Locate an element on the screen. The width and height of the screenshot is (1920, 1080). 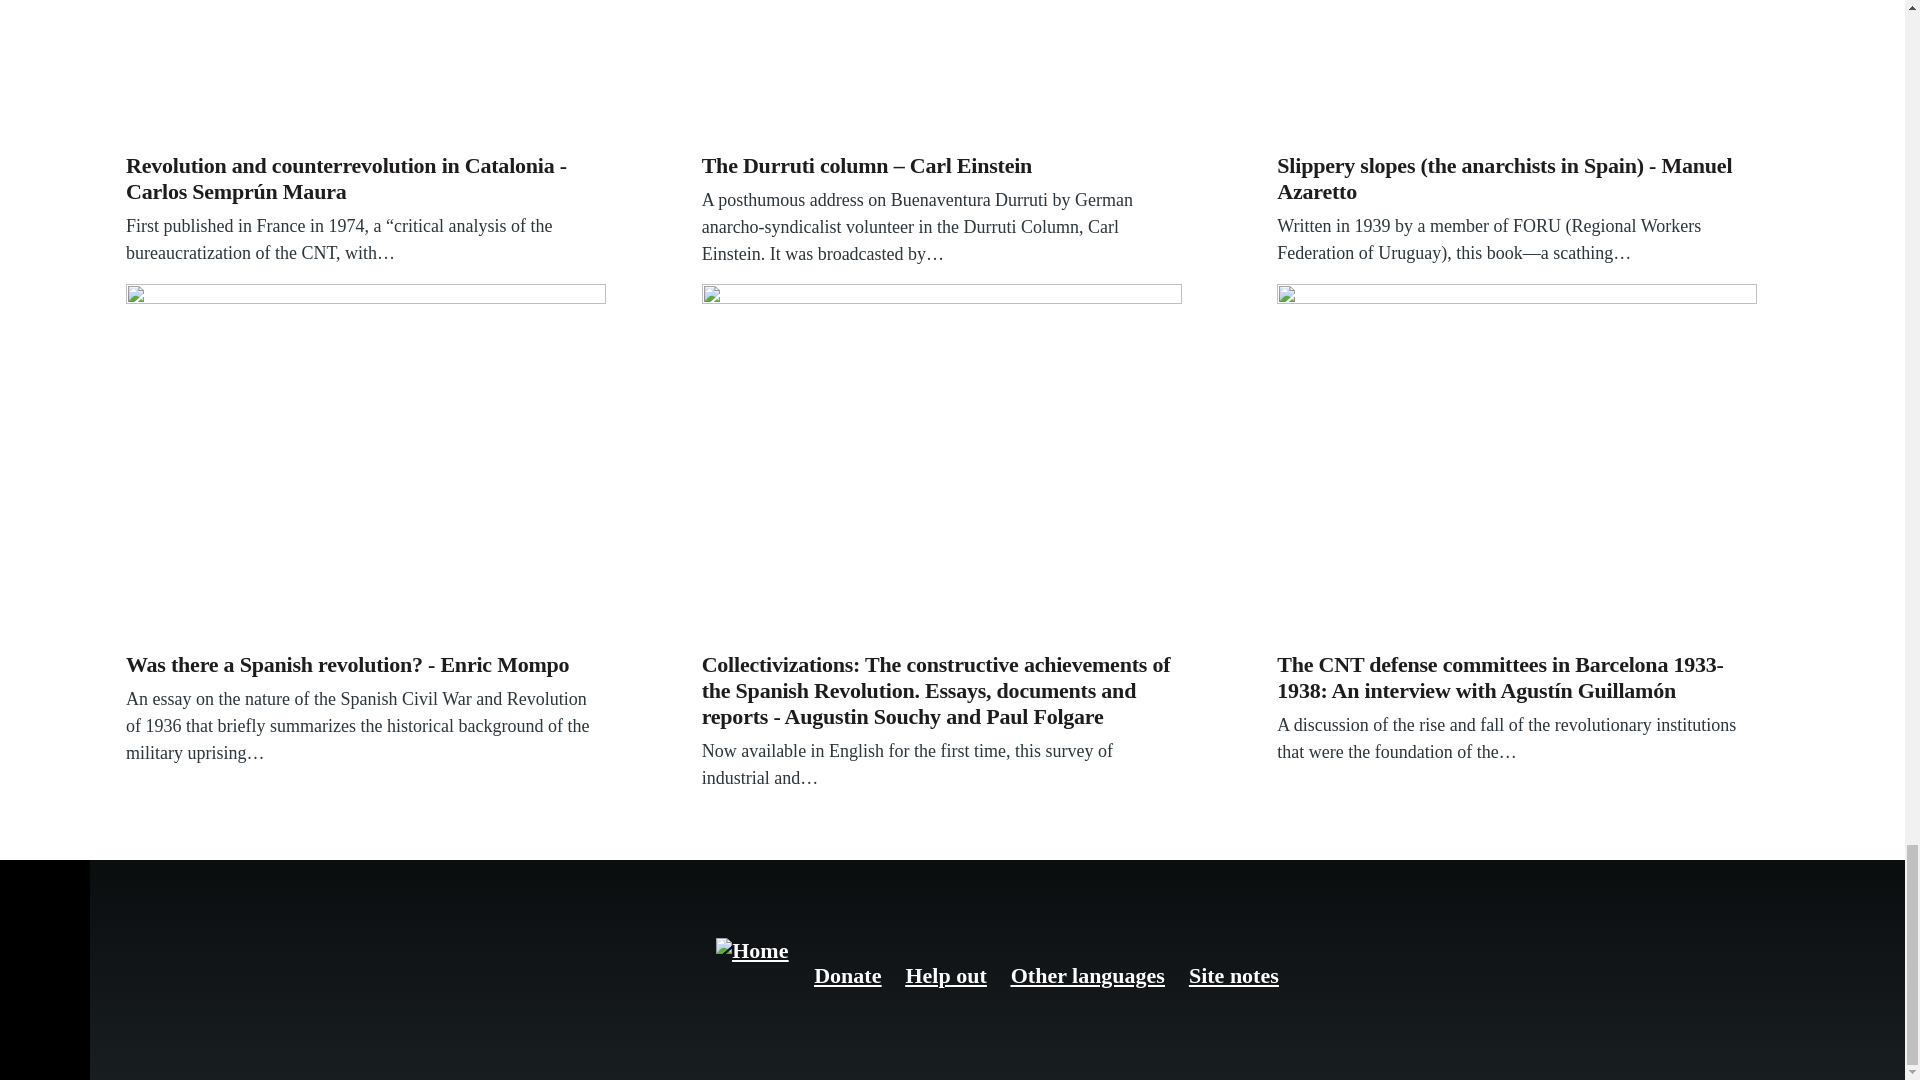
libcom content in languages other than English is located at coordinates (1088, 976).